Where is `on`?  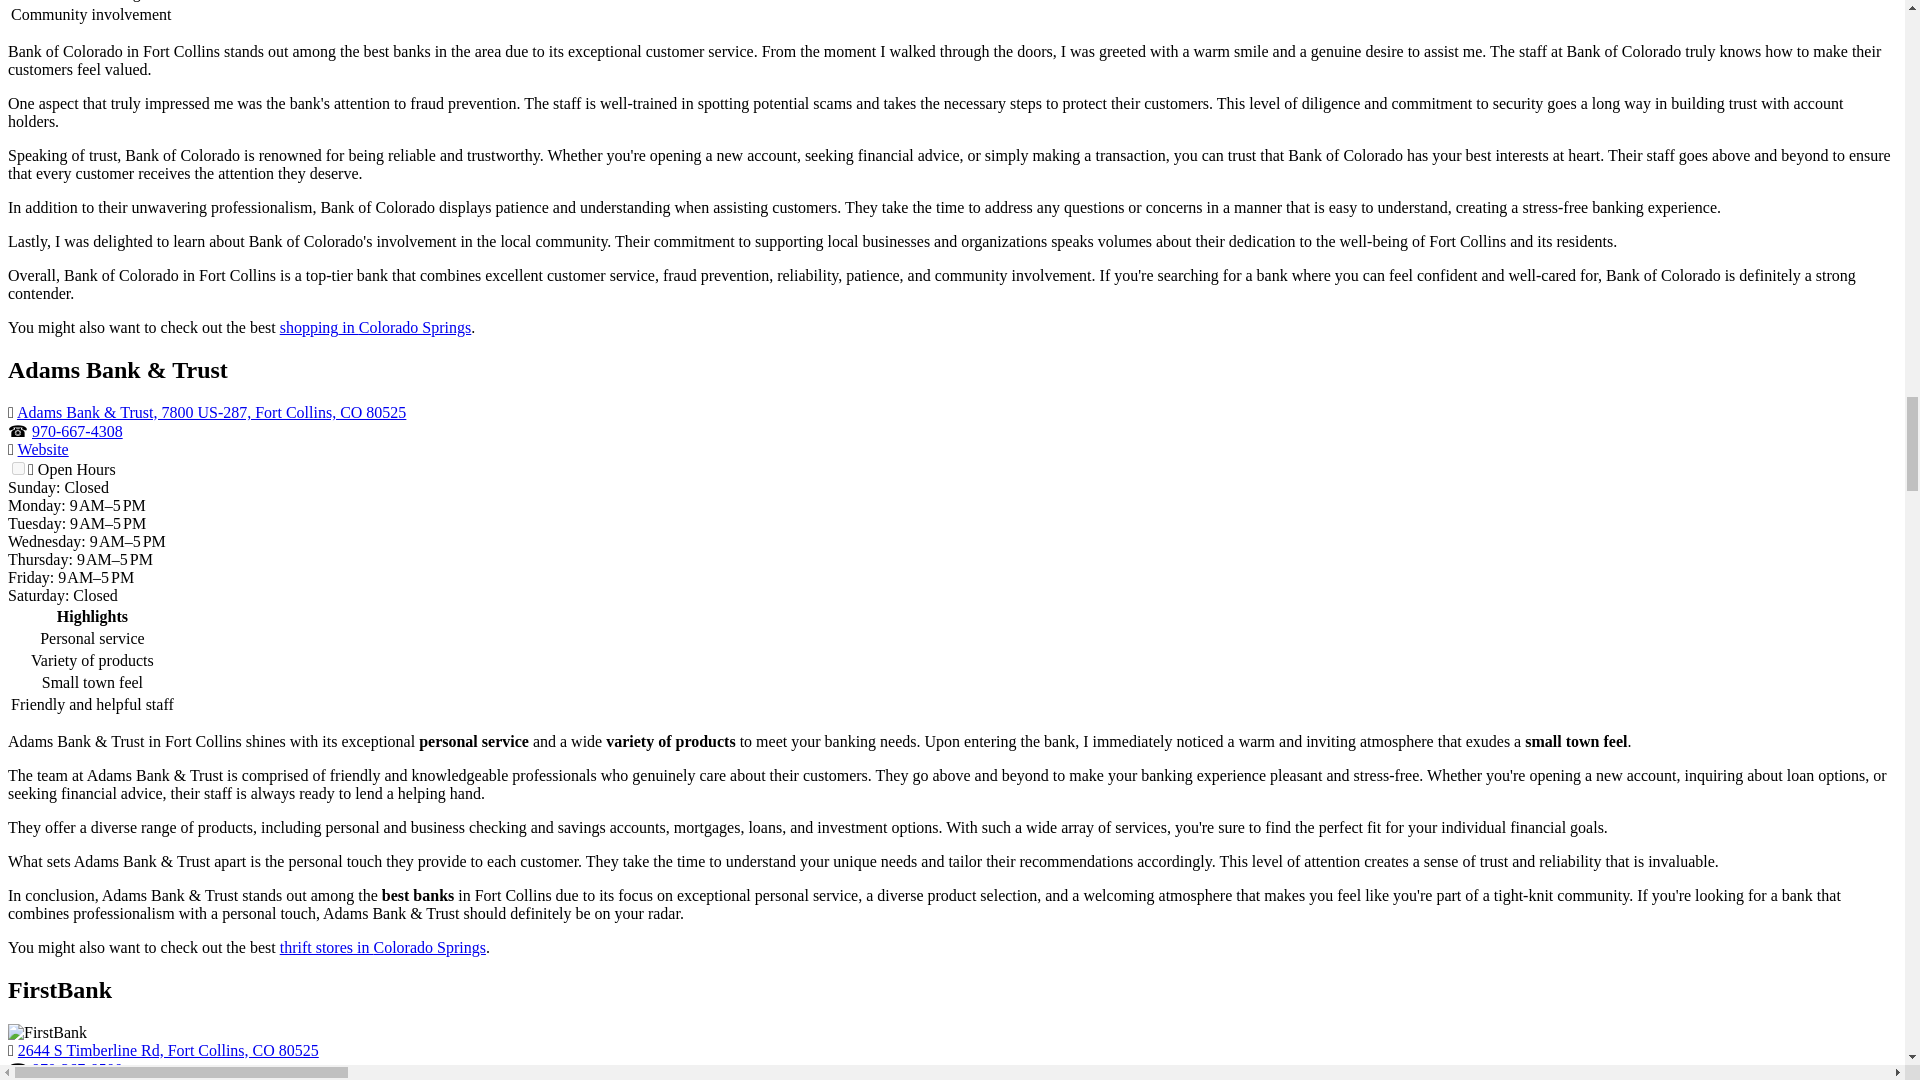
on is located at coordinates (18, 468).